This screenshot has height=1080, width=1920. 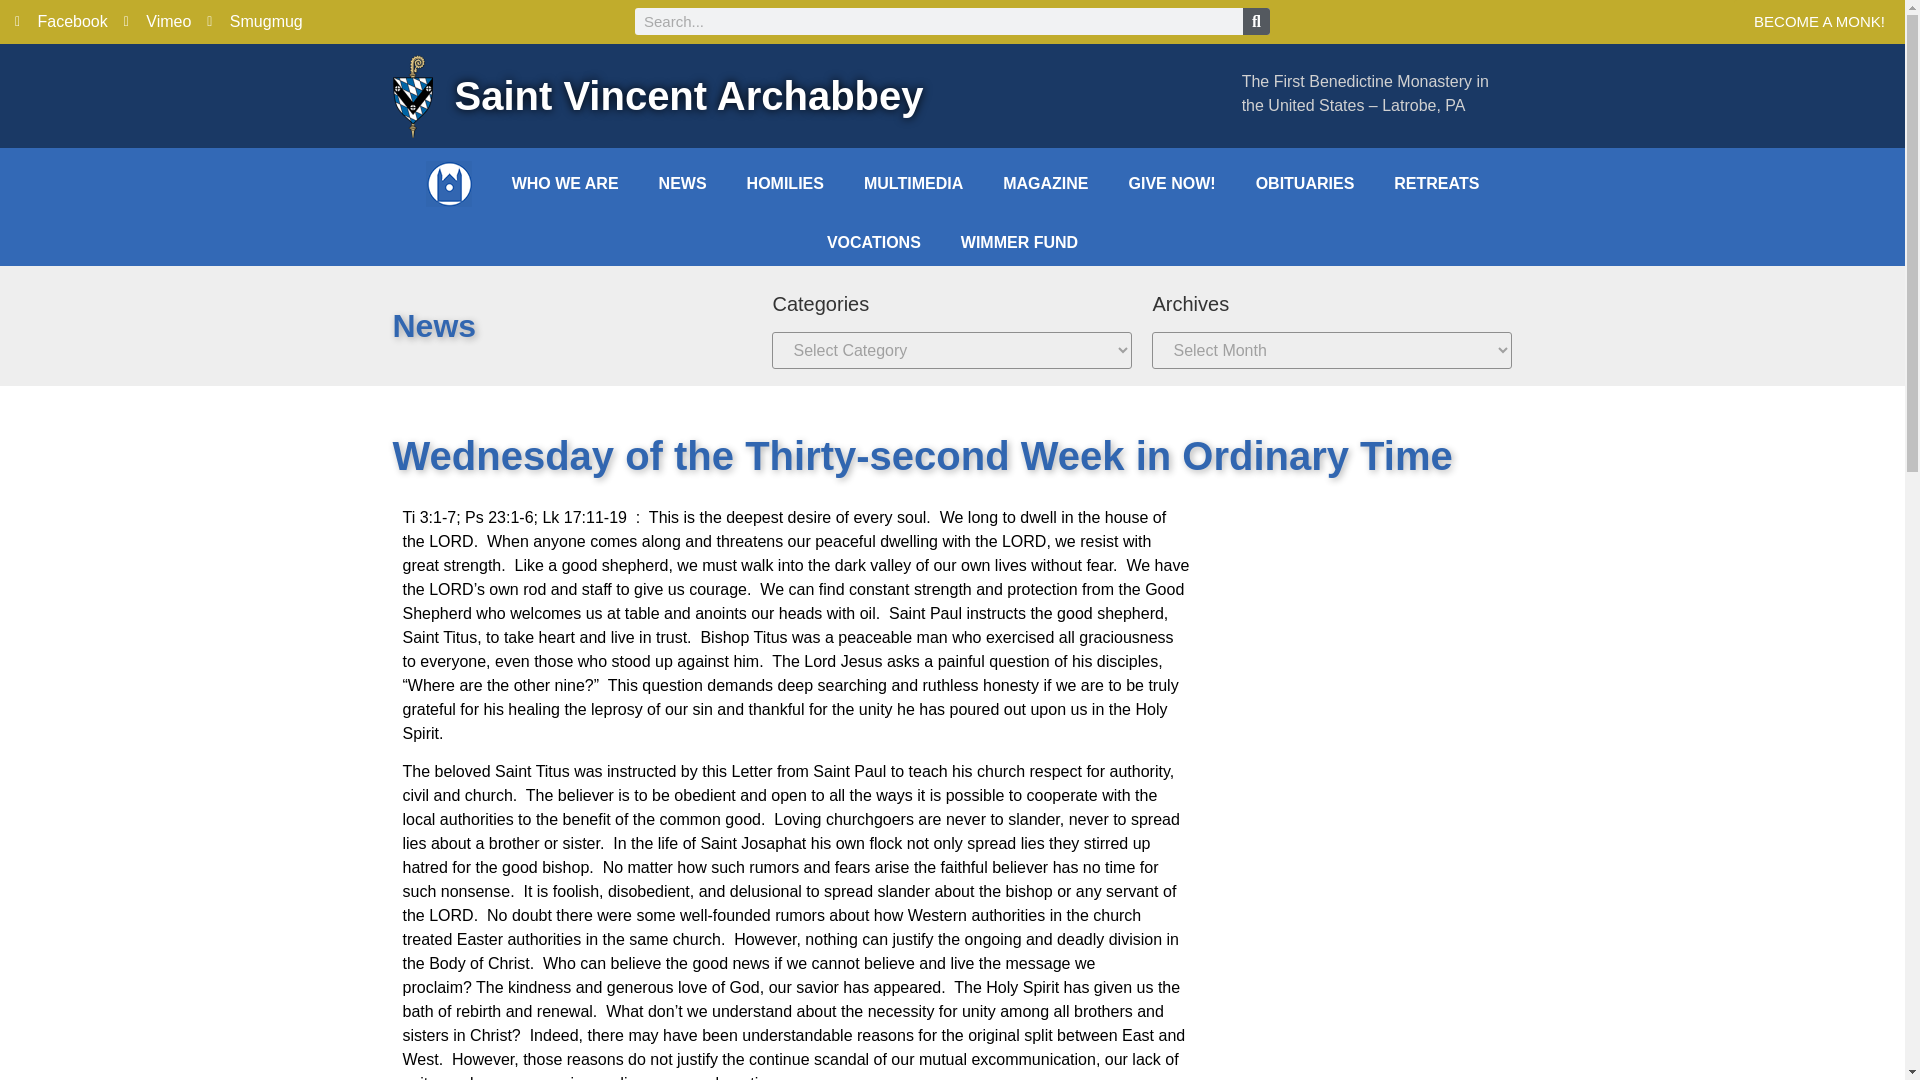 What do you see at coordinates (873, 242) in the screenshot?
I see `VOCATIONS` at bounding box center [873, 242].